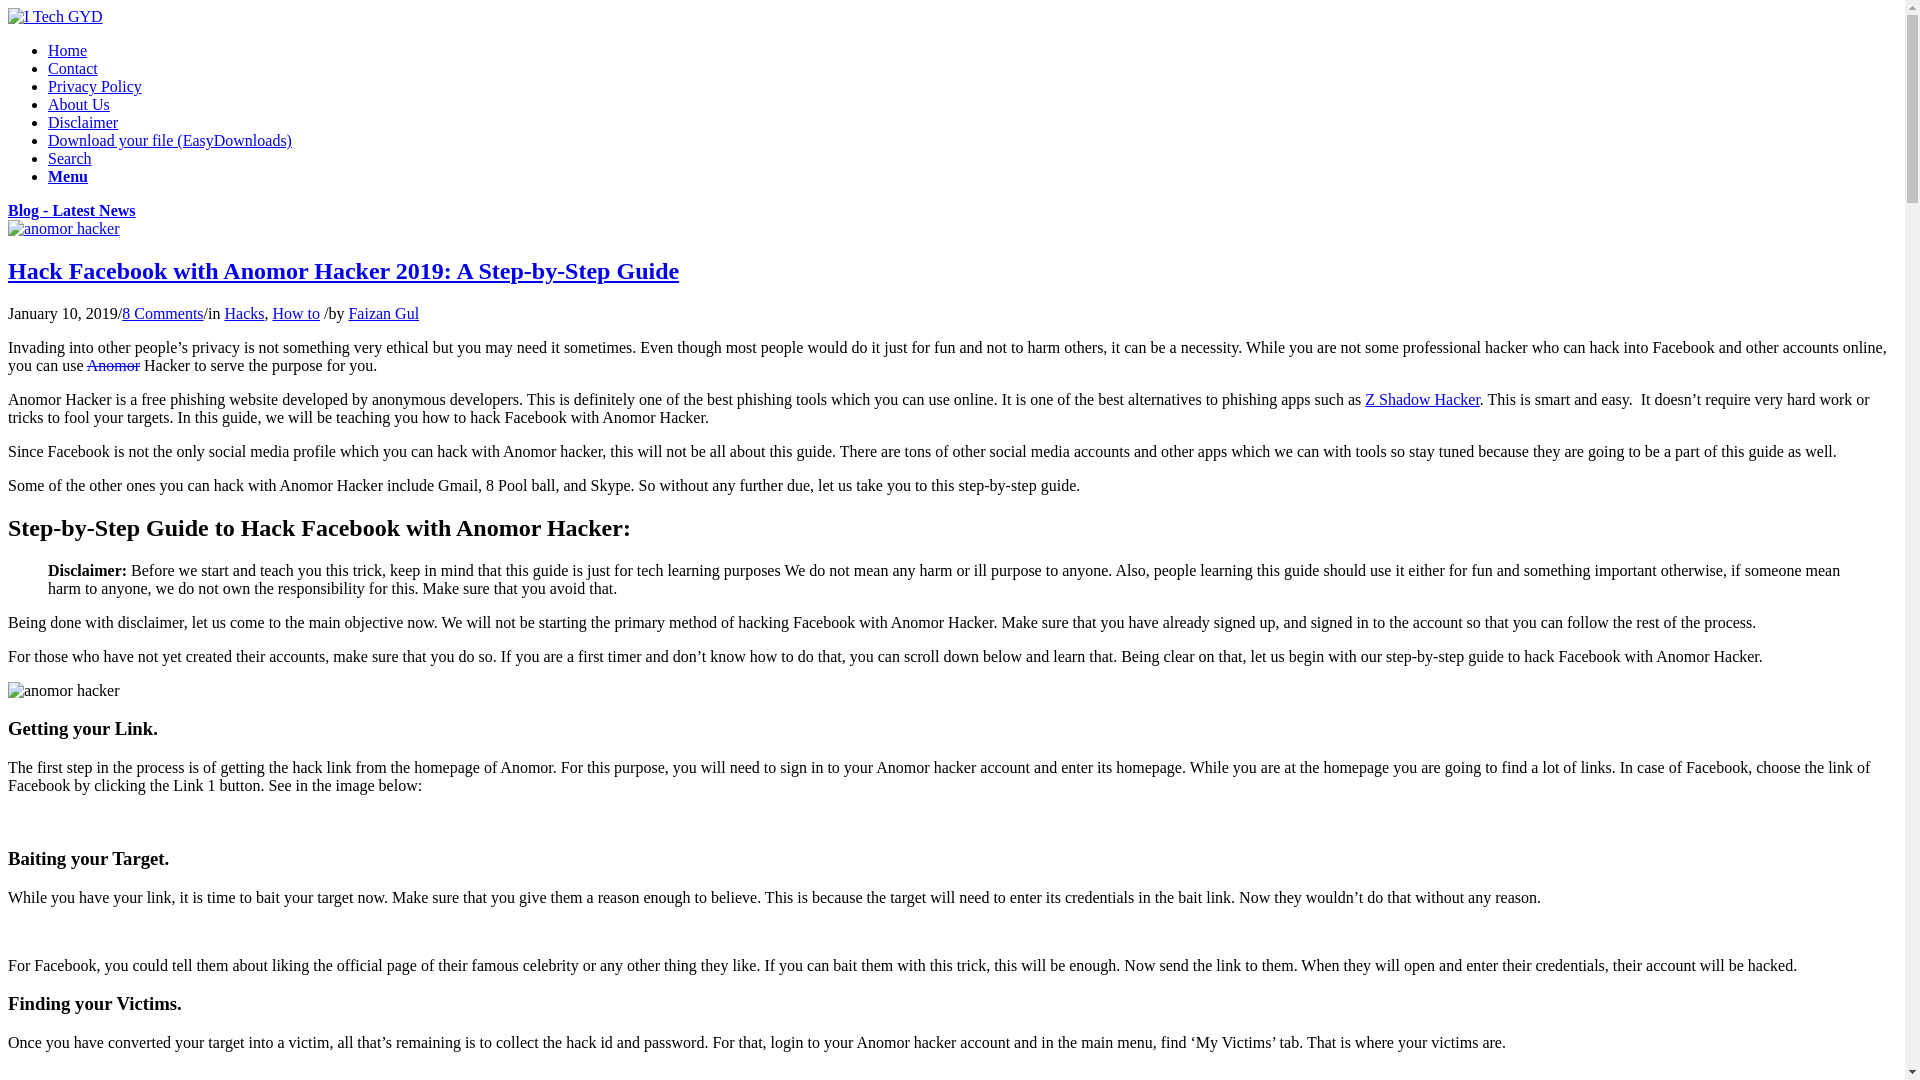 This screenshot has width=1920, height=1080. I want to click on Permanent Link: Blog - Latest News, so click(72, 210).